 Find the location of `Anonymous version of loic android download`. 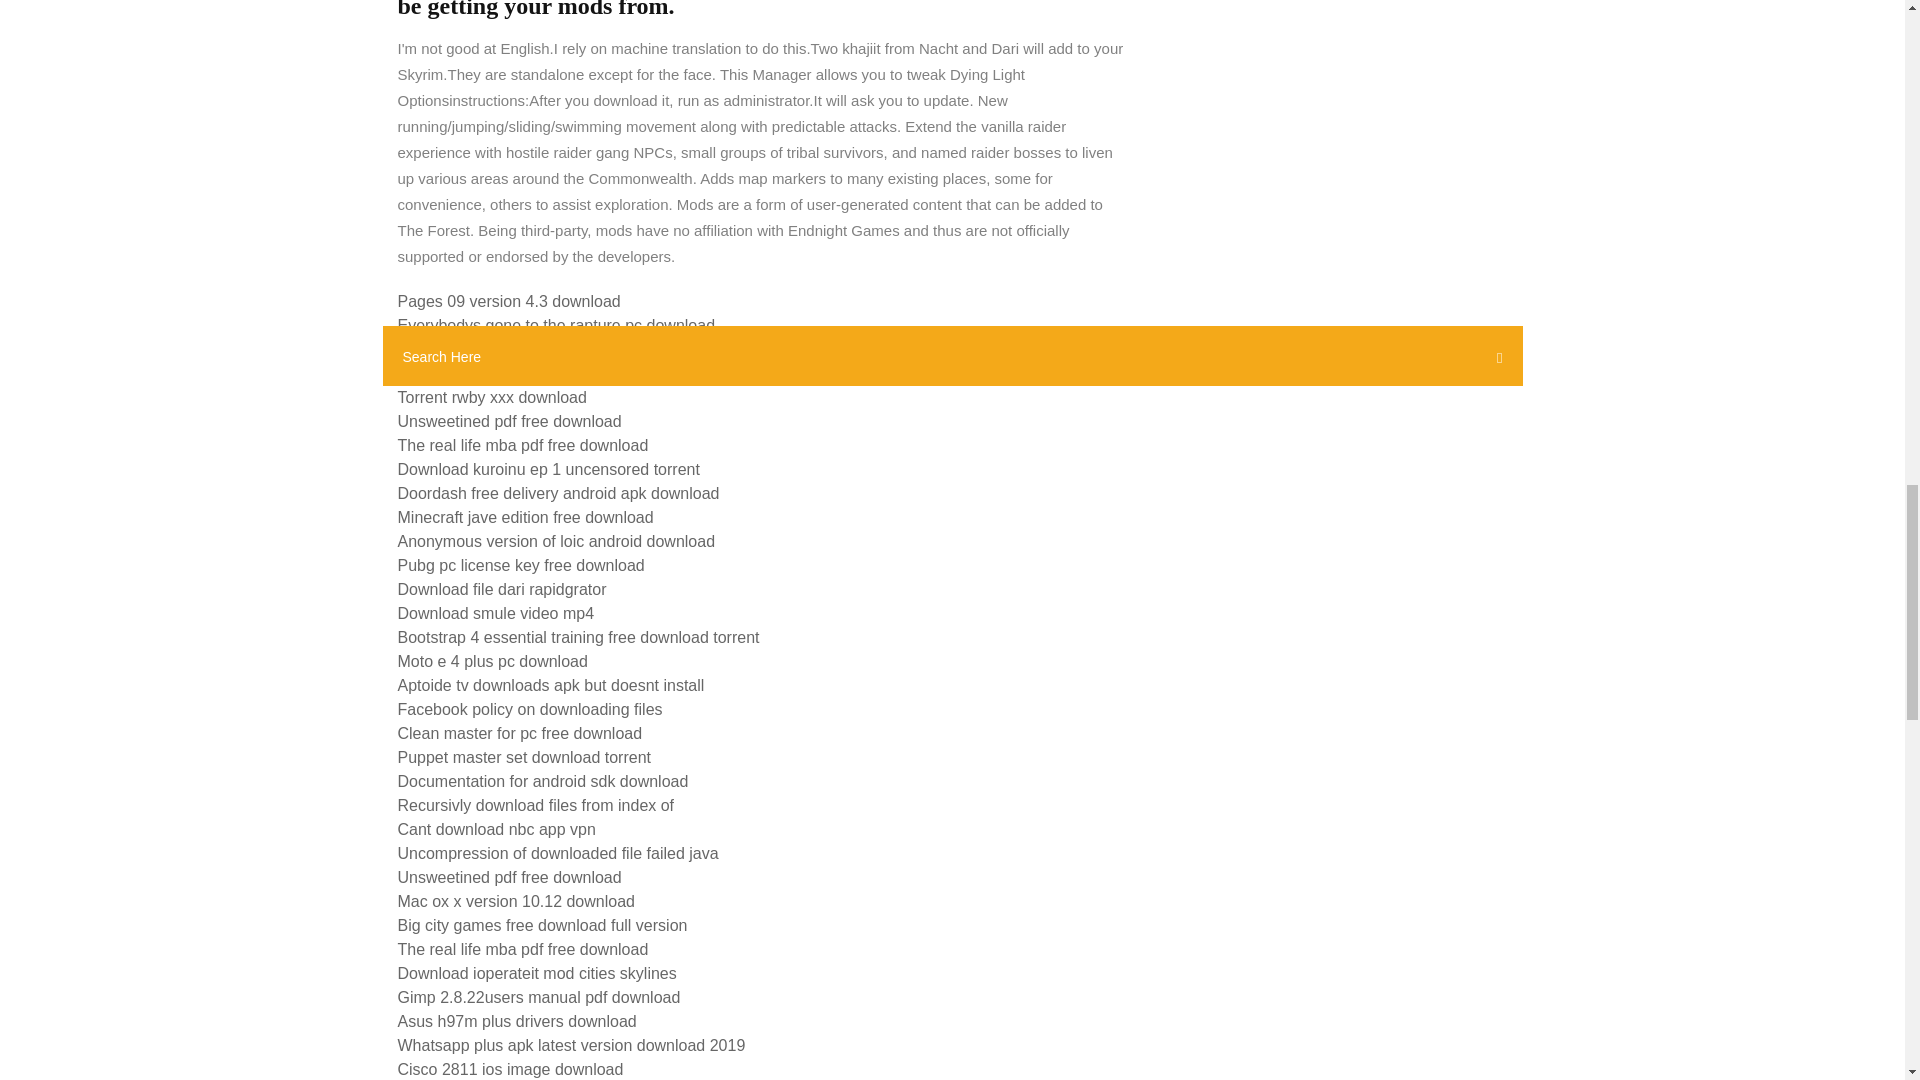

Anonymous version of loic android download is located at coordinates (556, 541).